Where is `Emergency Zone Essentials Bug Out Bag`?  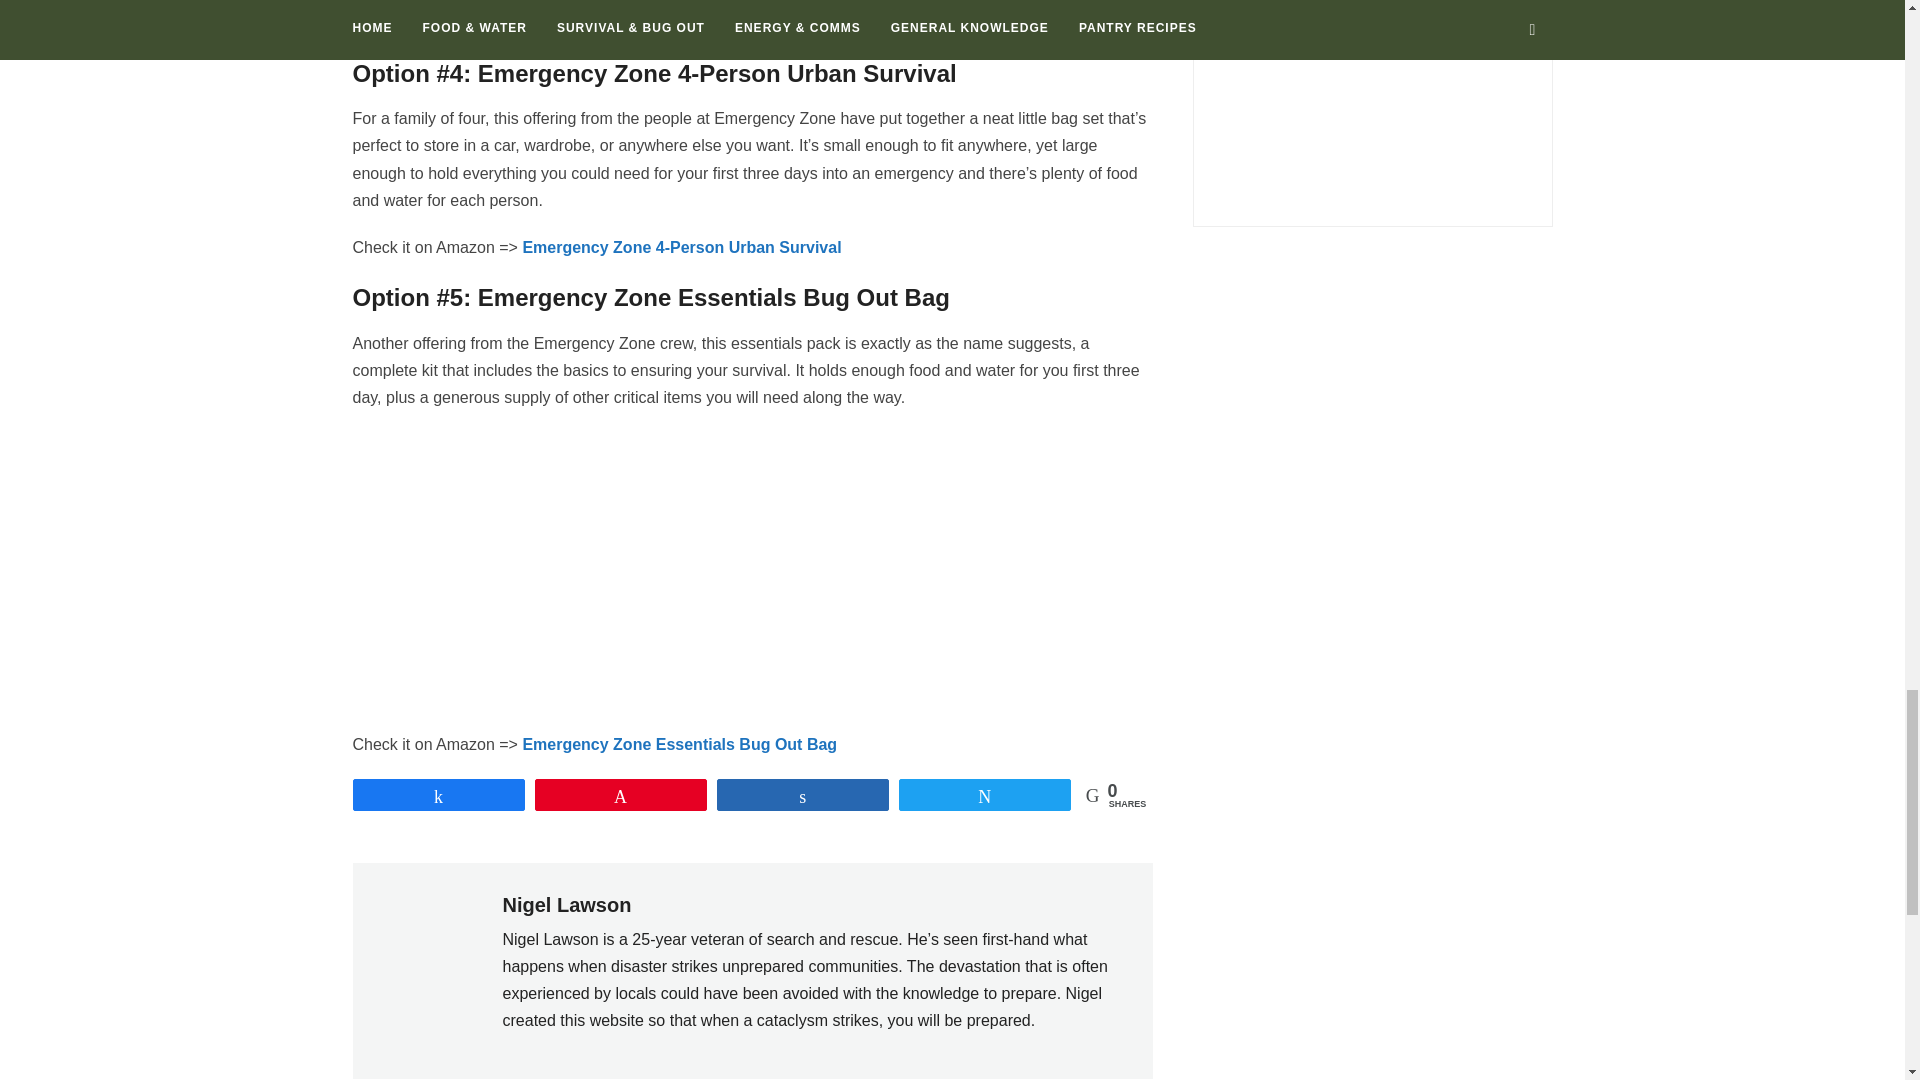 Emergency Zone Essentials Bug Out Bag is located at coordinates (680, 744).